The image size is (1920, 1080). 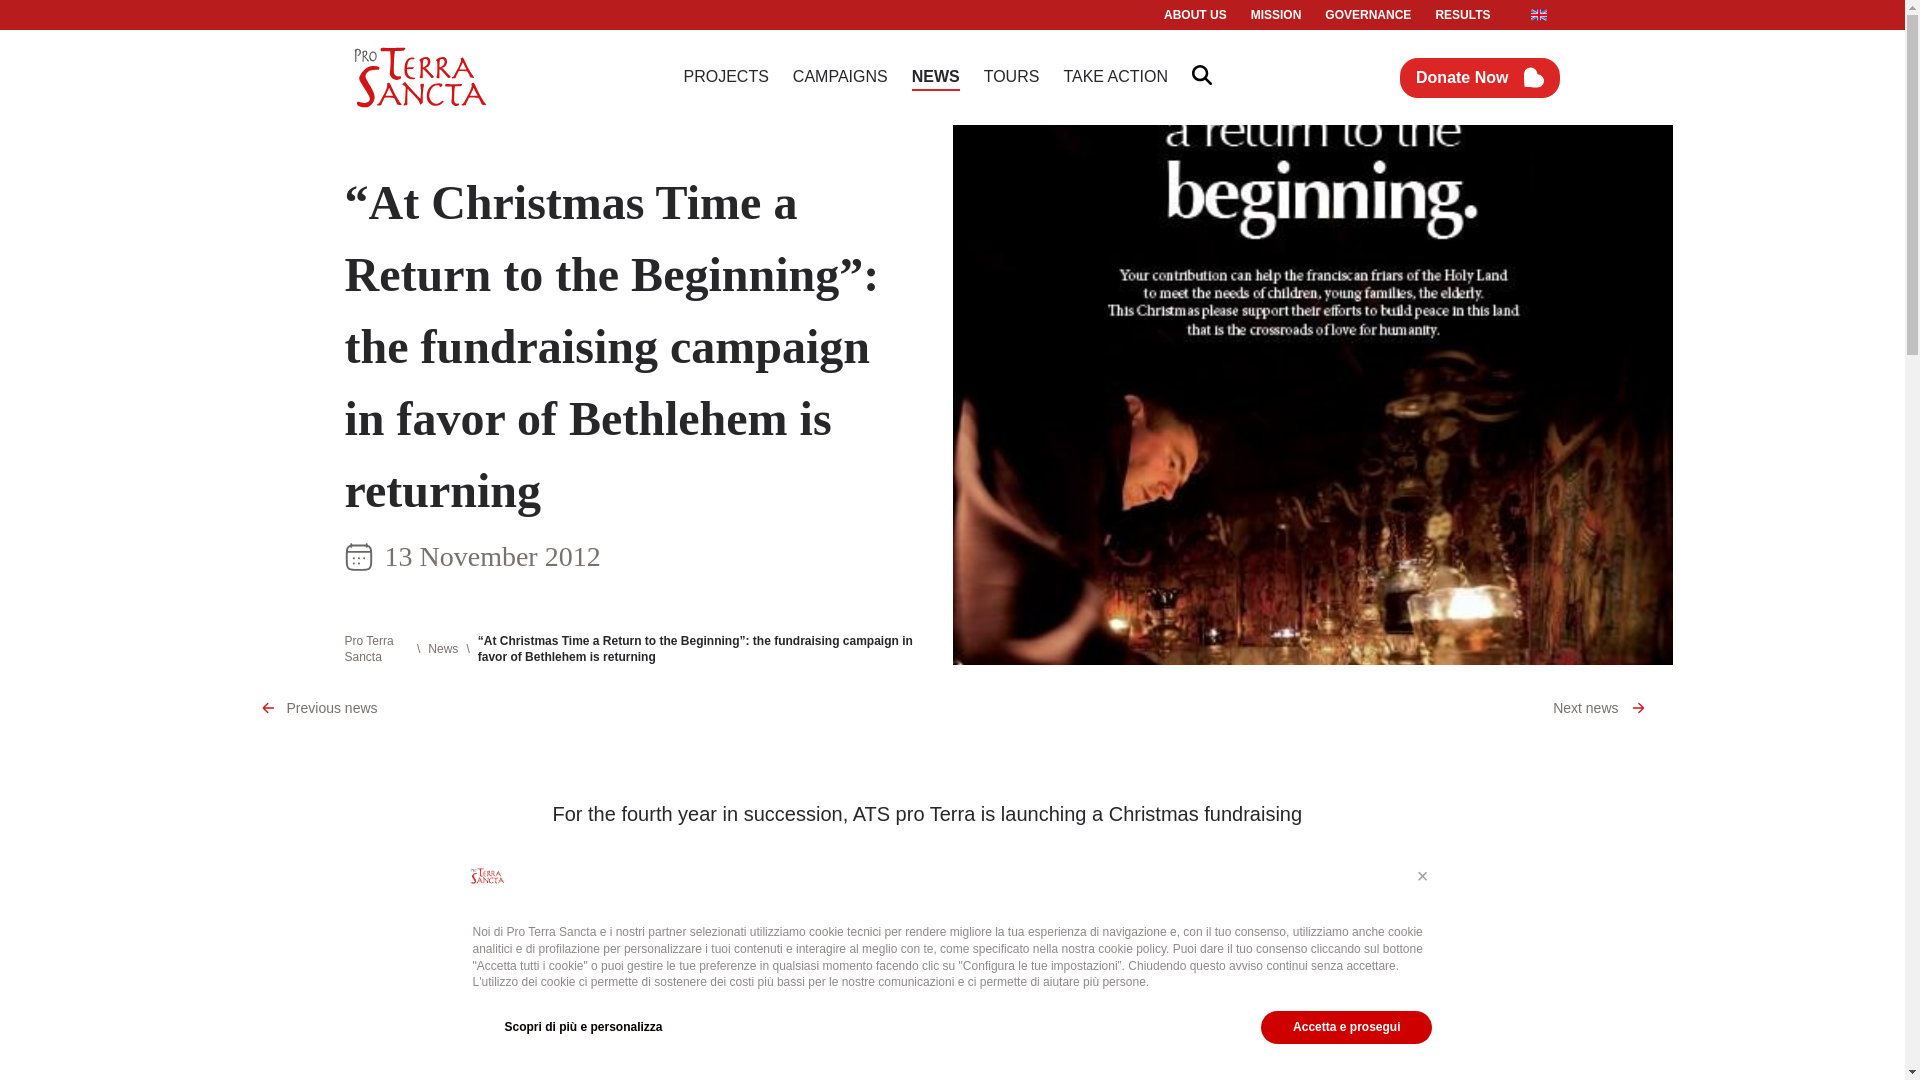 What do you see at coordinates (1276, 14) in the screenshot?
I see `MISSION` at bounding box center [1276, 14].